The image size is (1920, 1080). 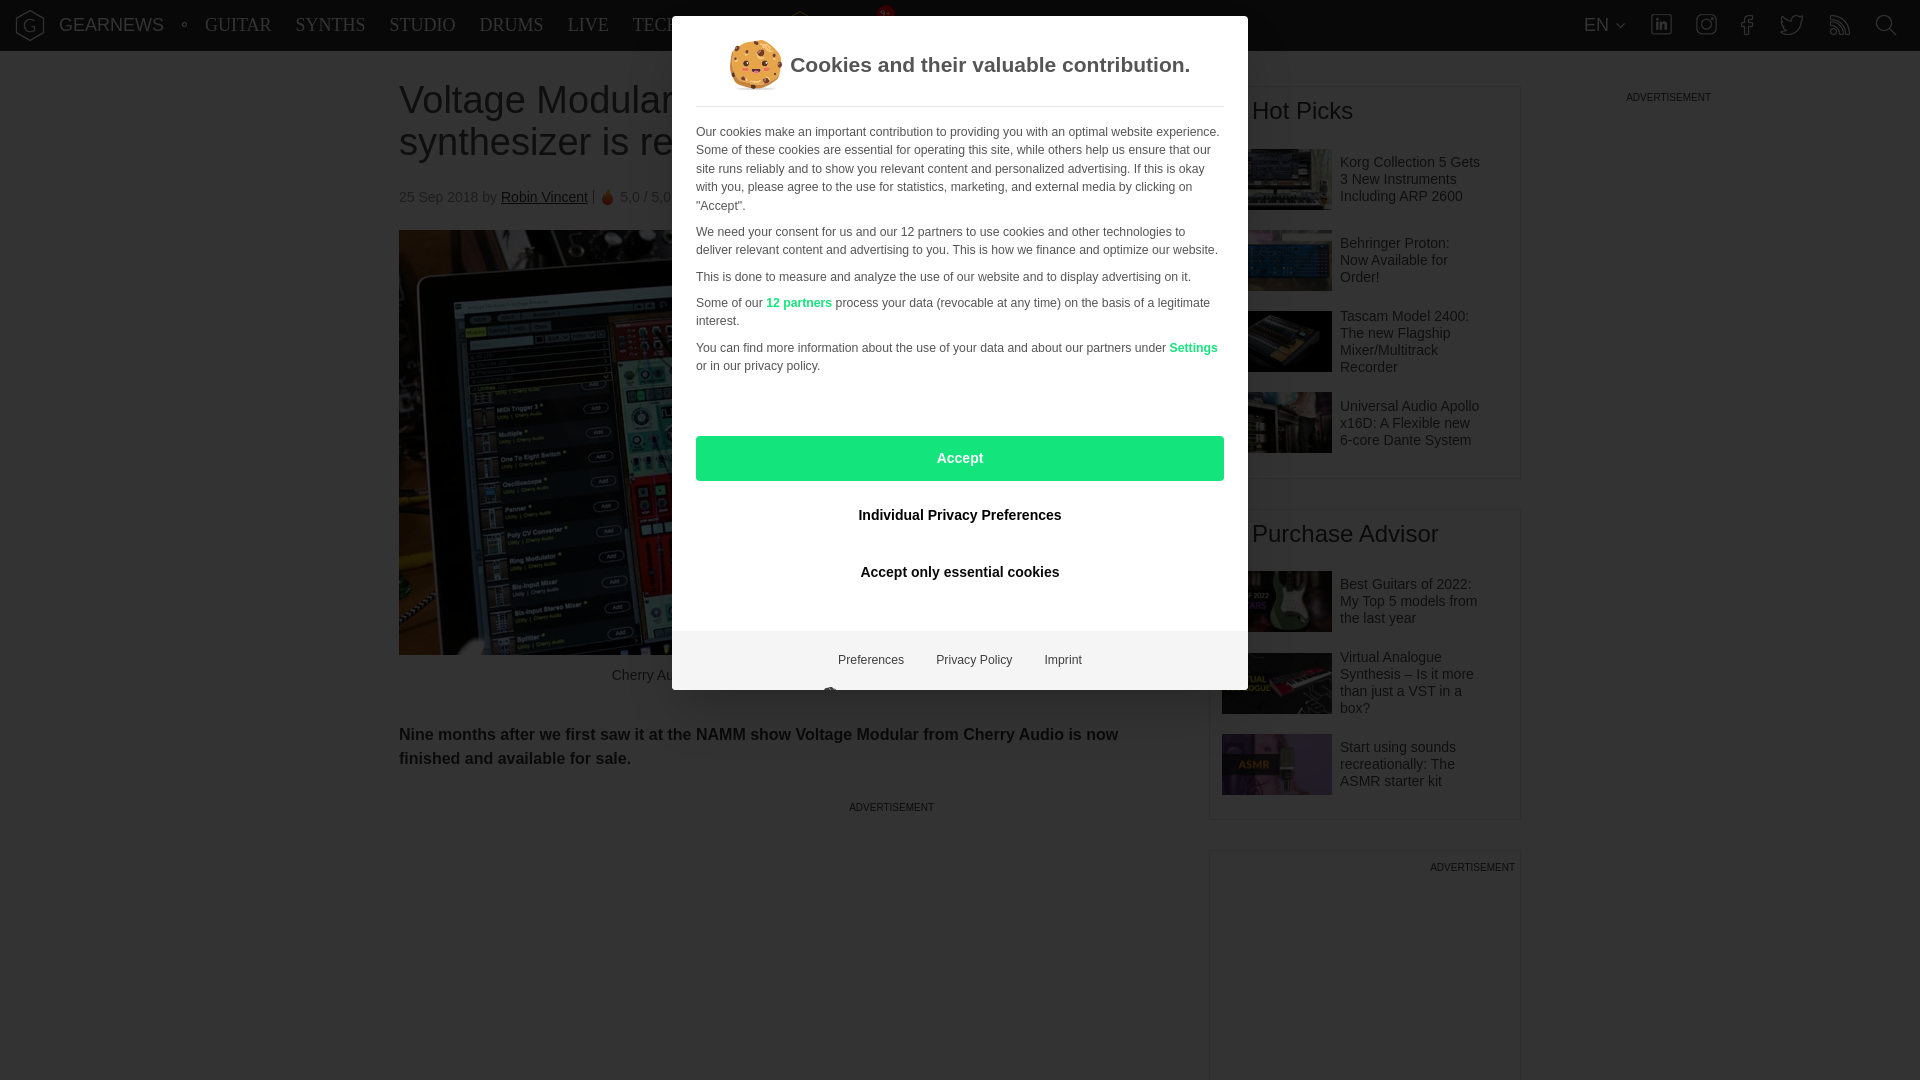 I want to click on LinkedIn, so click(x=1662, y=24).